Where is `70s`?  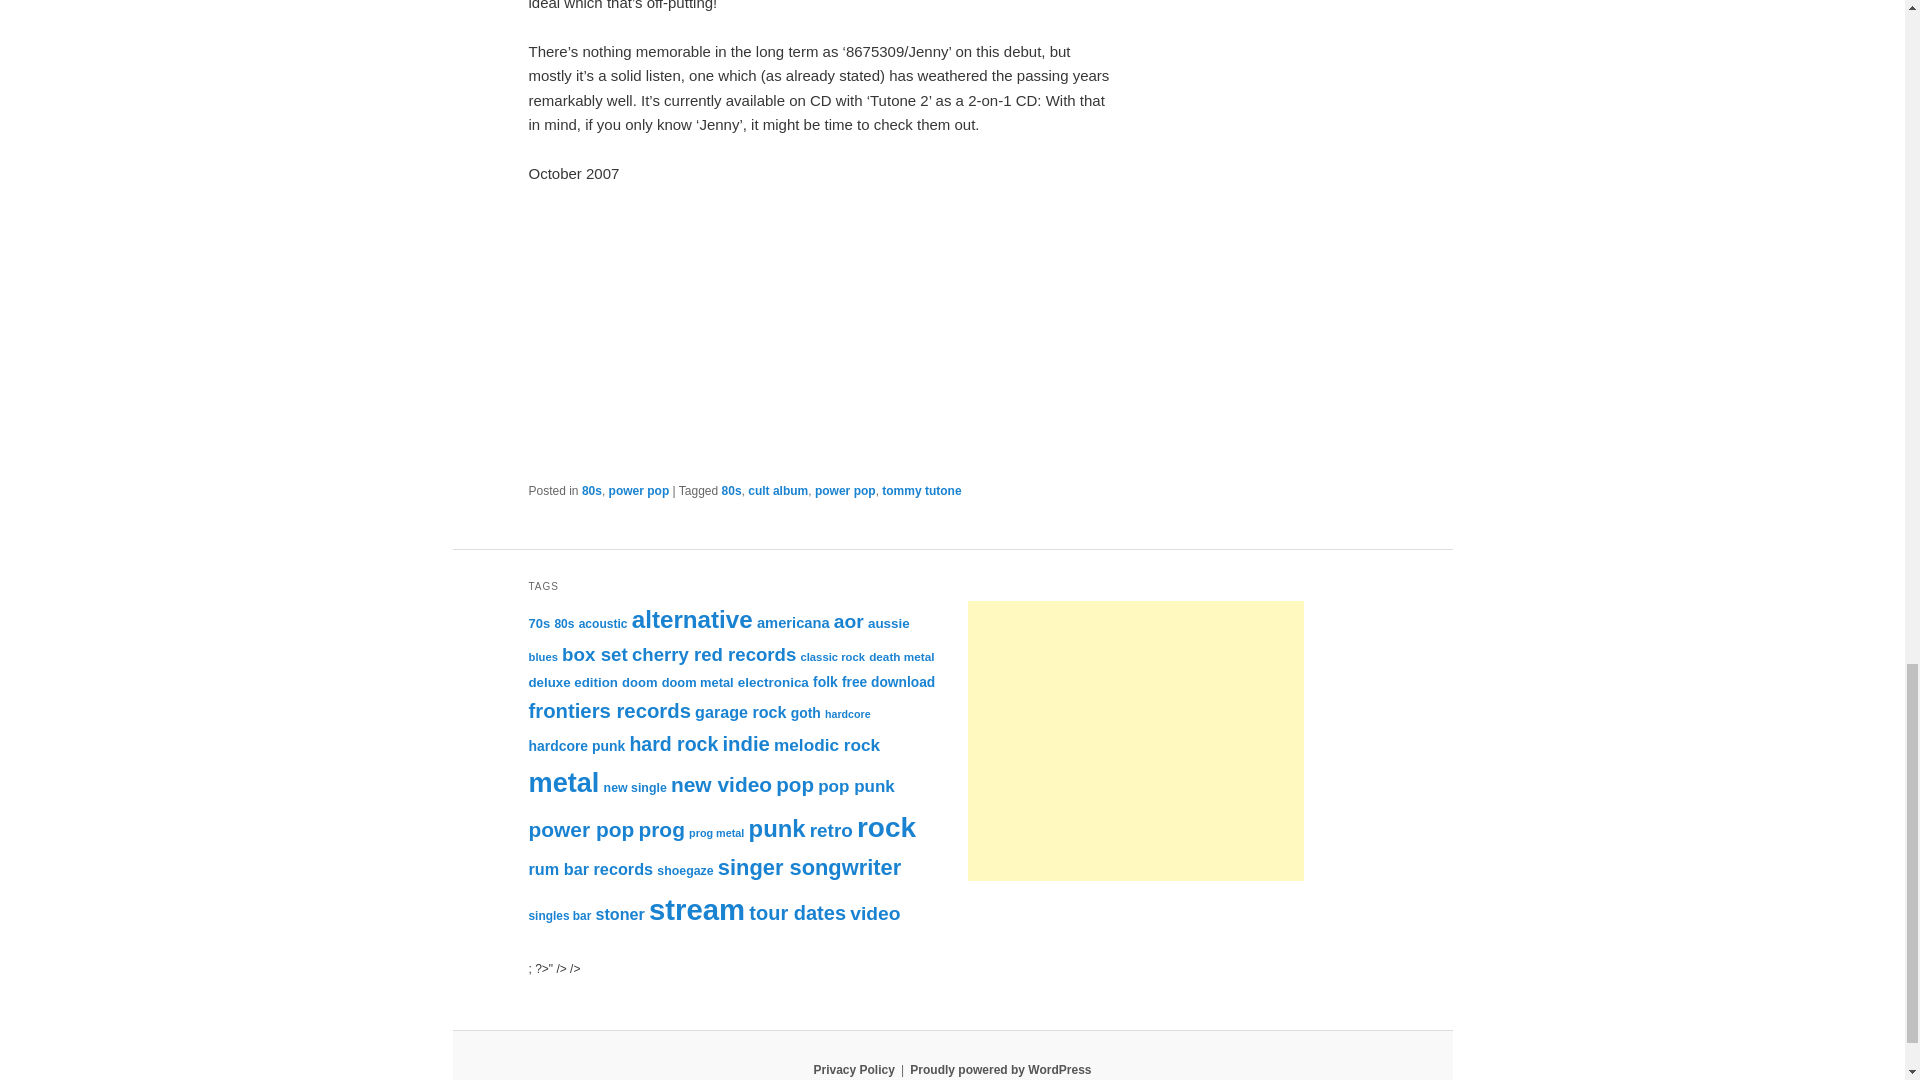 70s is located at coordinates (538, 622).